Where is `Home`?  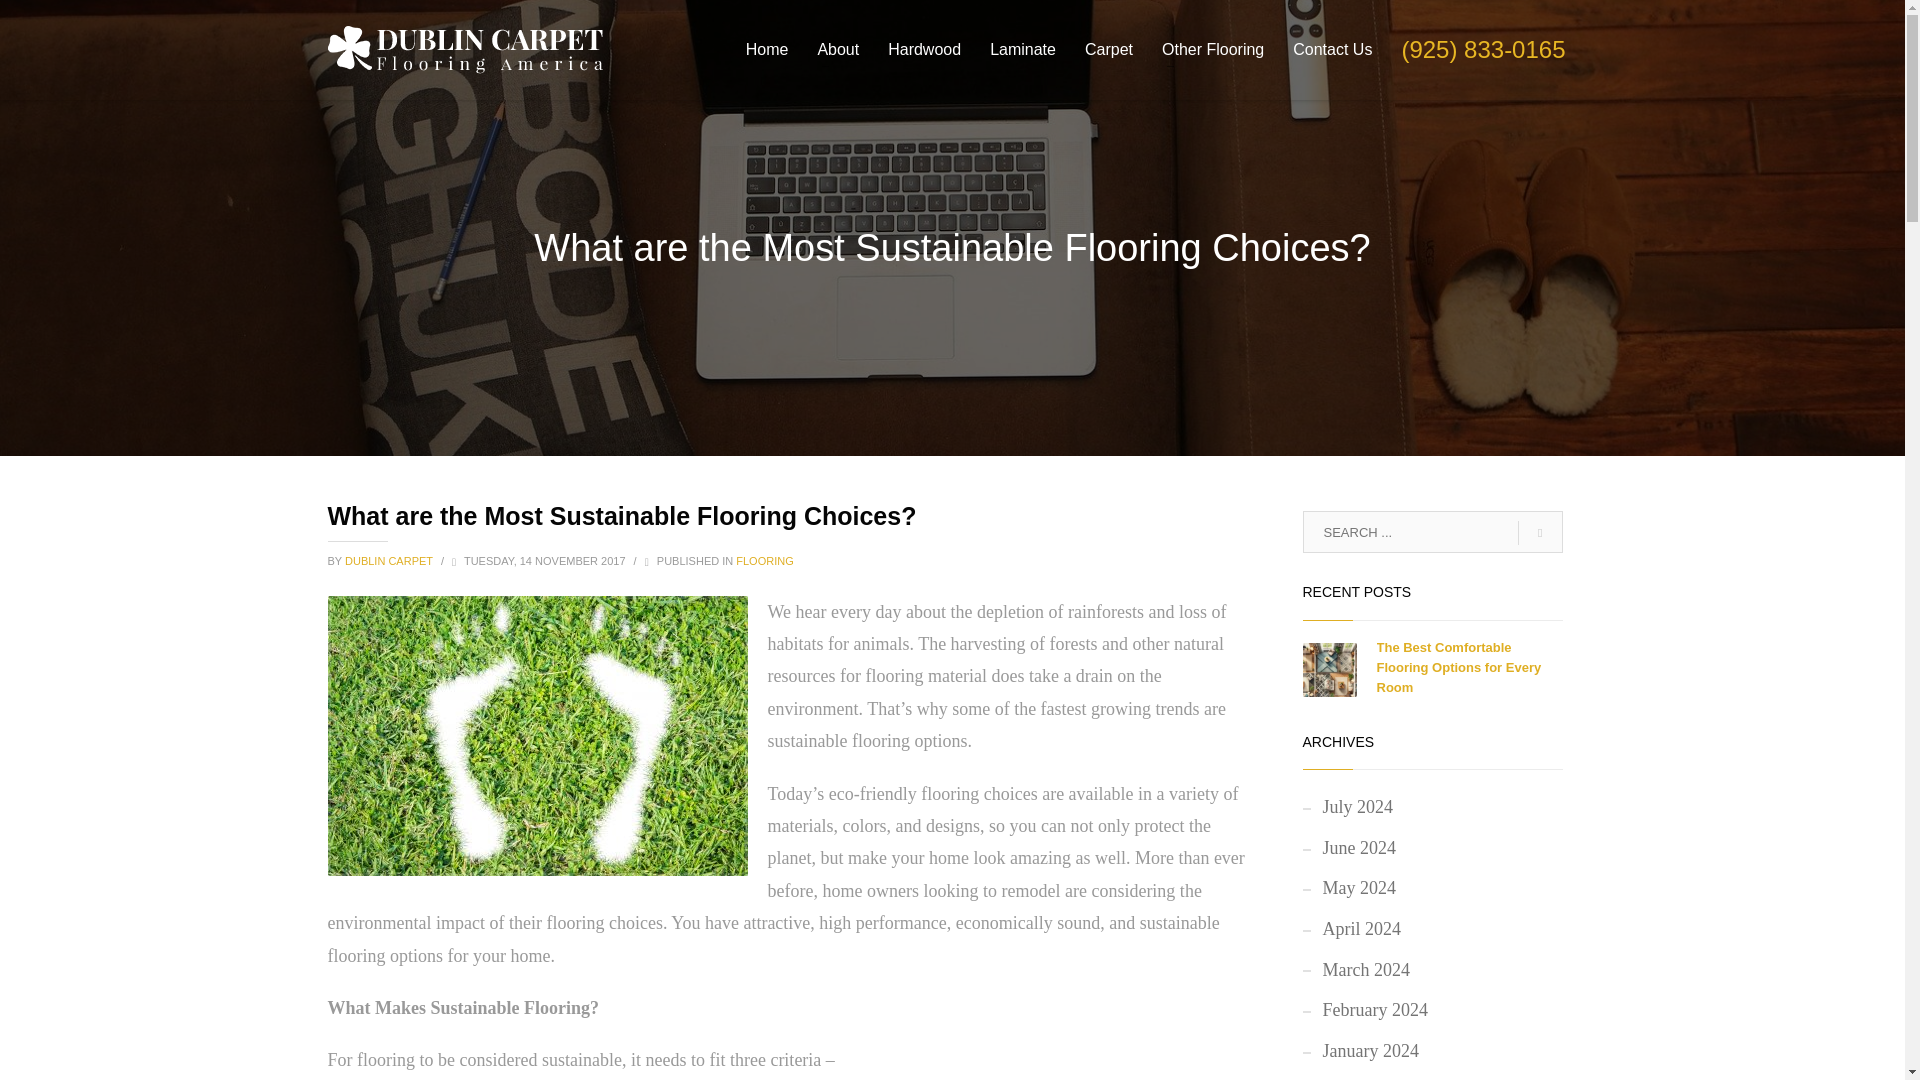 Home is located at coordinates (766, 49).